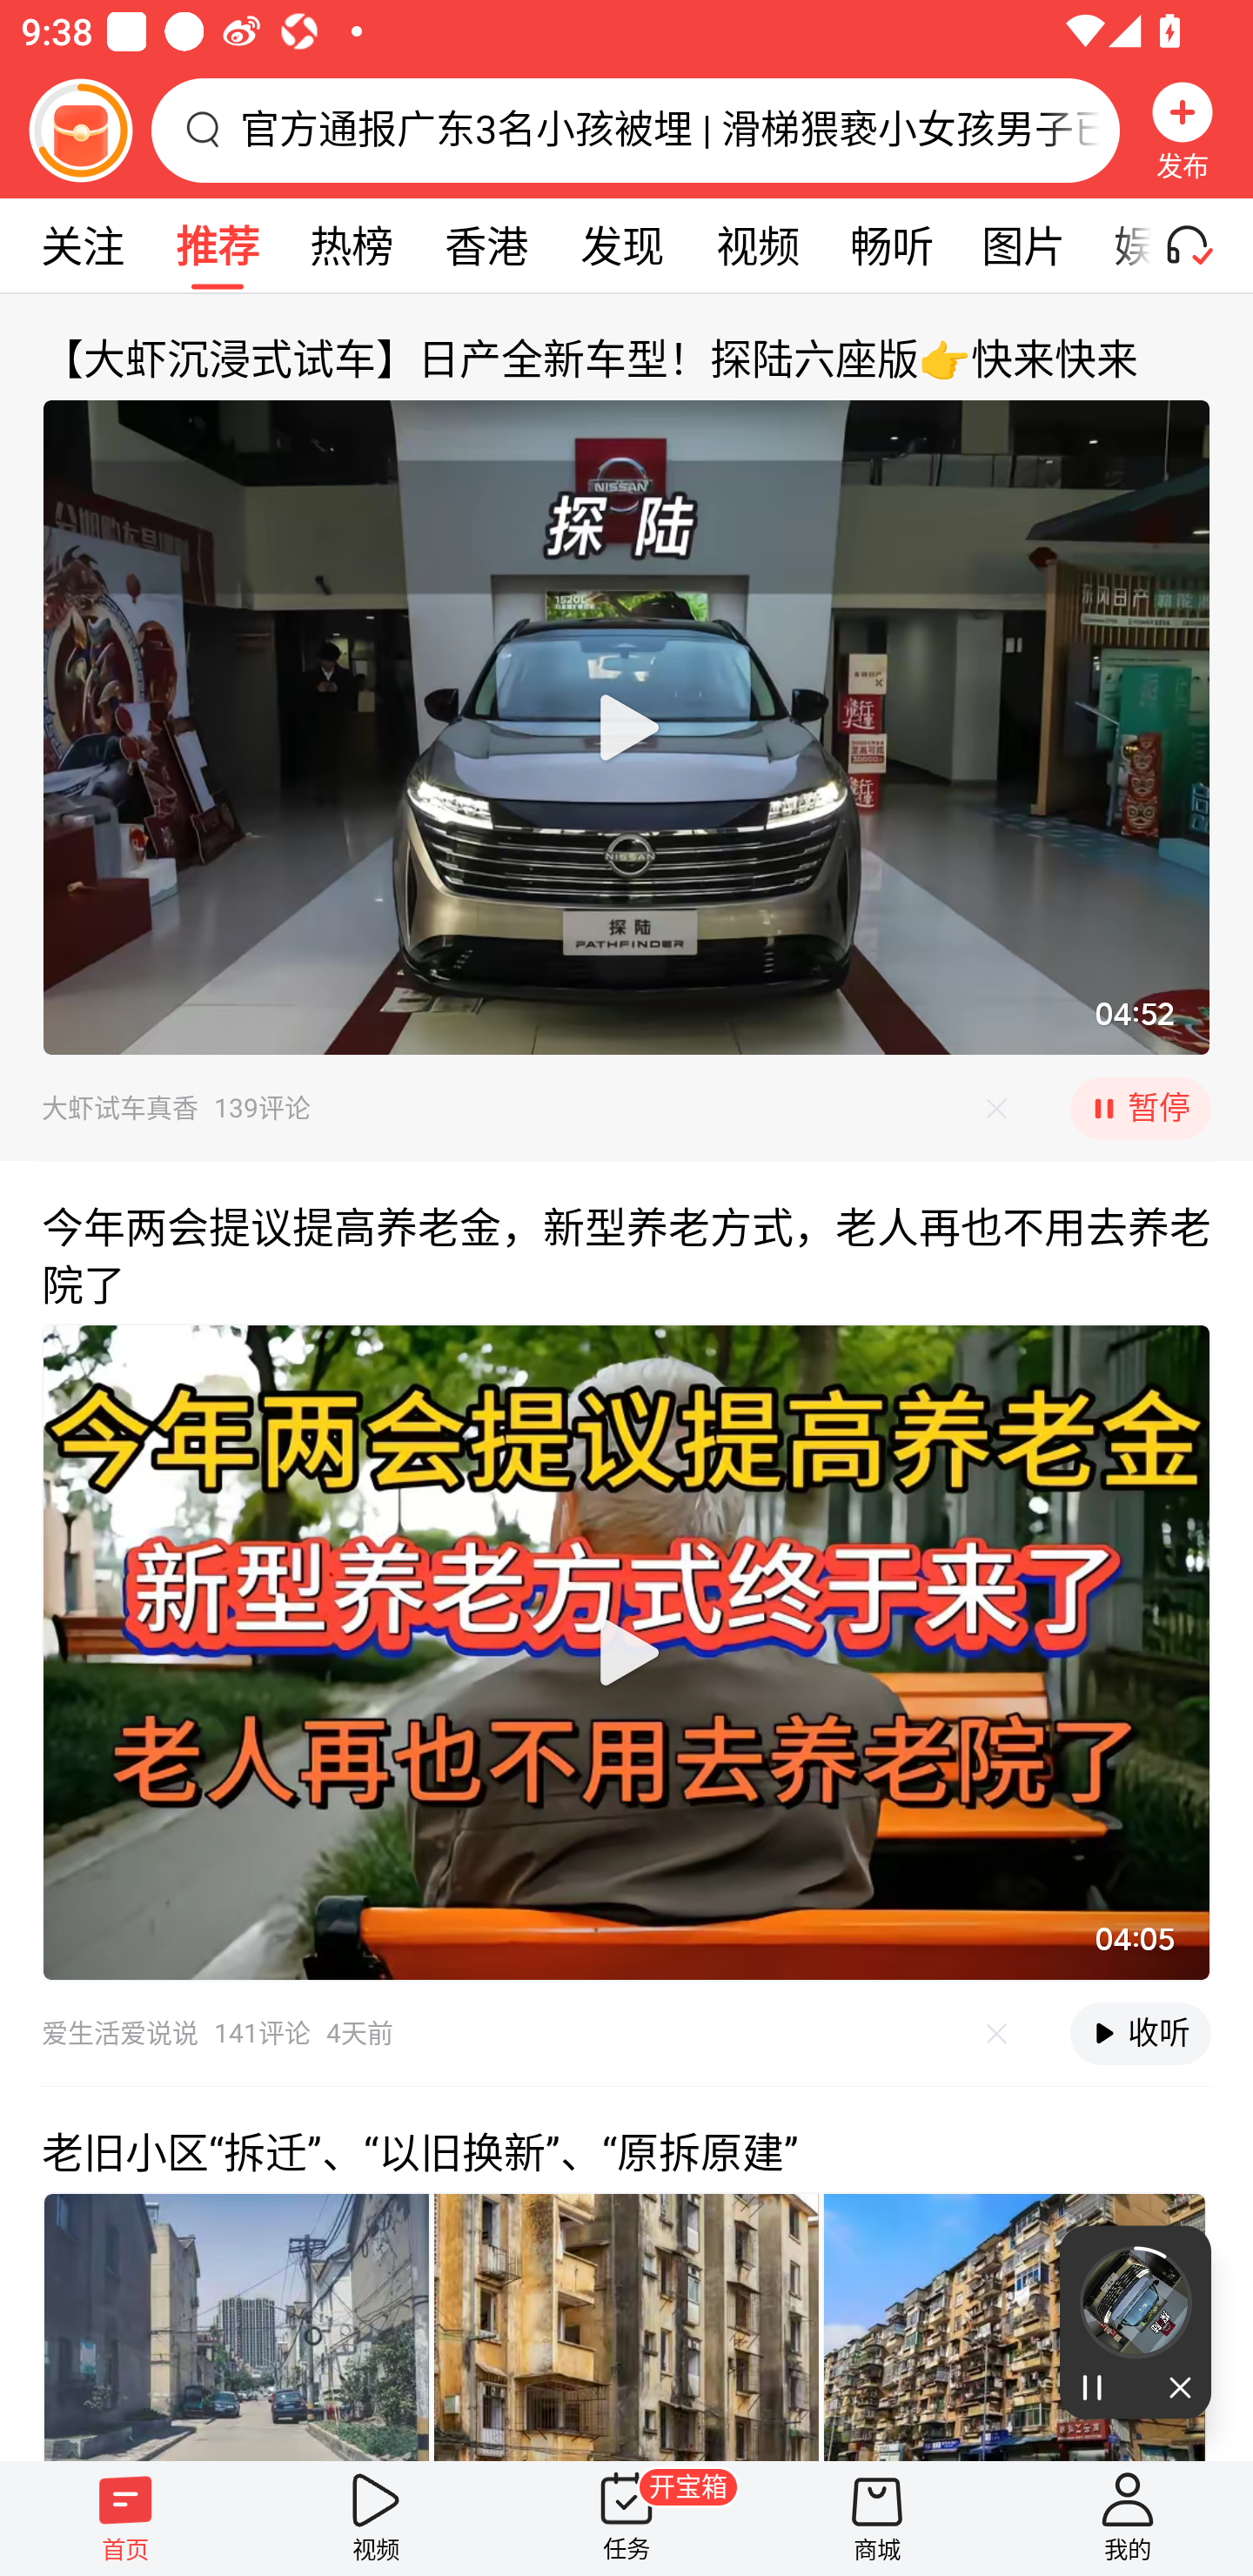 The height and width of the screenshot is (2576, 1253). I want to click on 关注, so click(82, 245).